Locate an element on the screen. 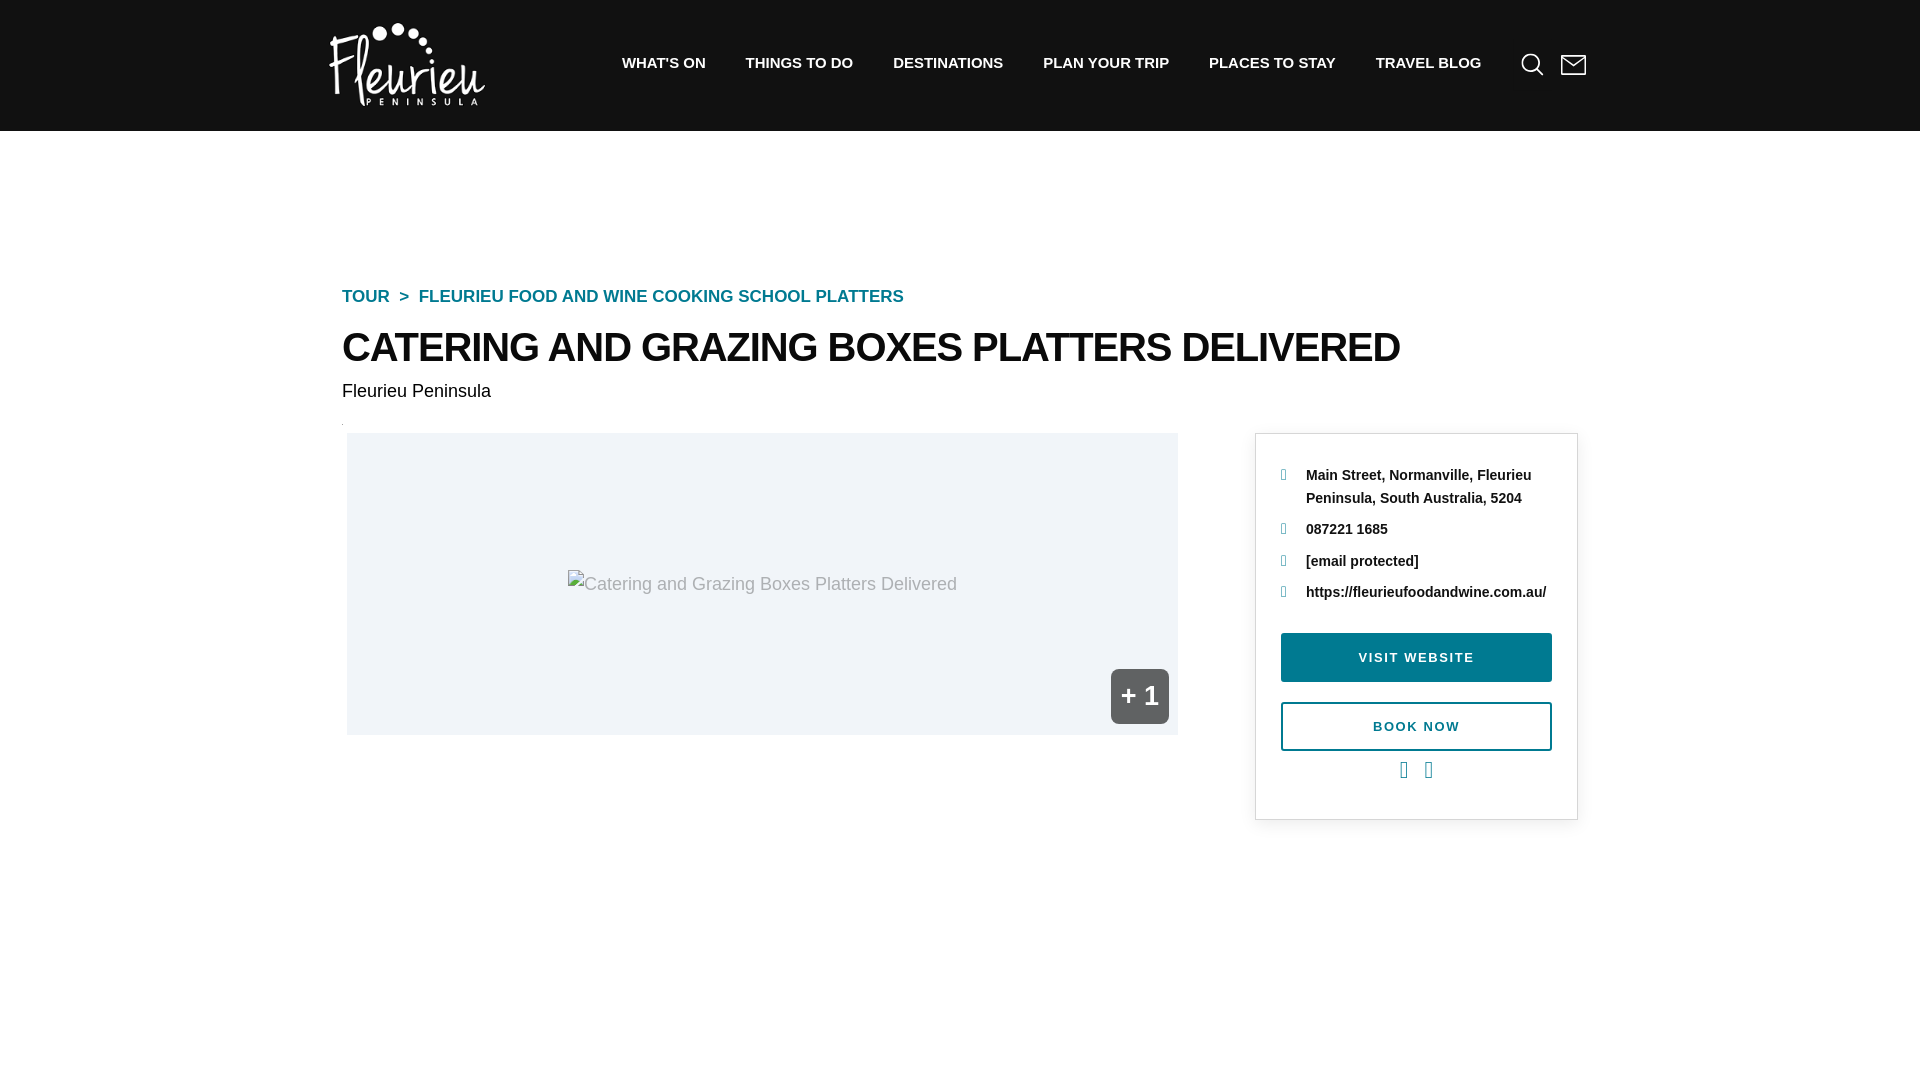 This screenshot has width=1920, height=1080. Destinations is located at coordinates (948, 62).